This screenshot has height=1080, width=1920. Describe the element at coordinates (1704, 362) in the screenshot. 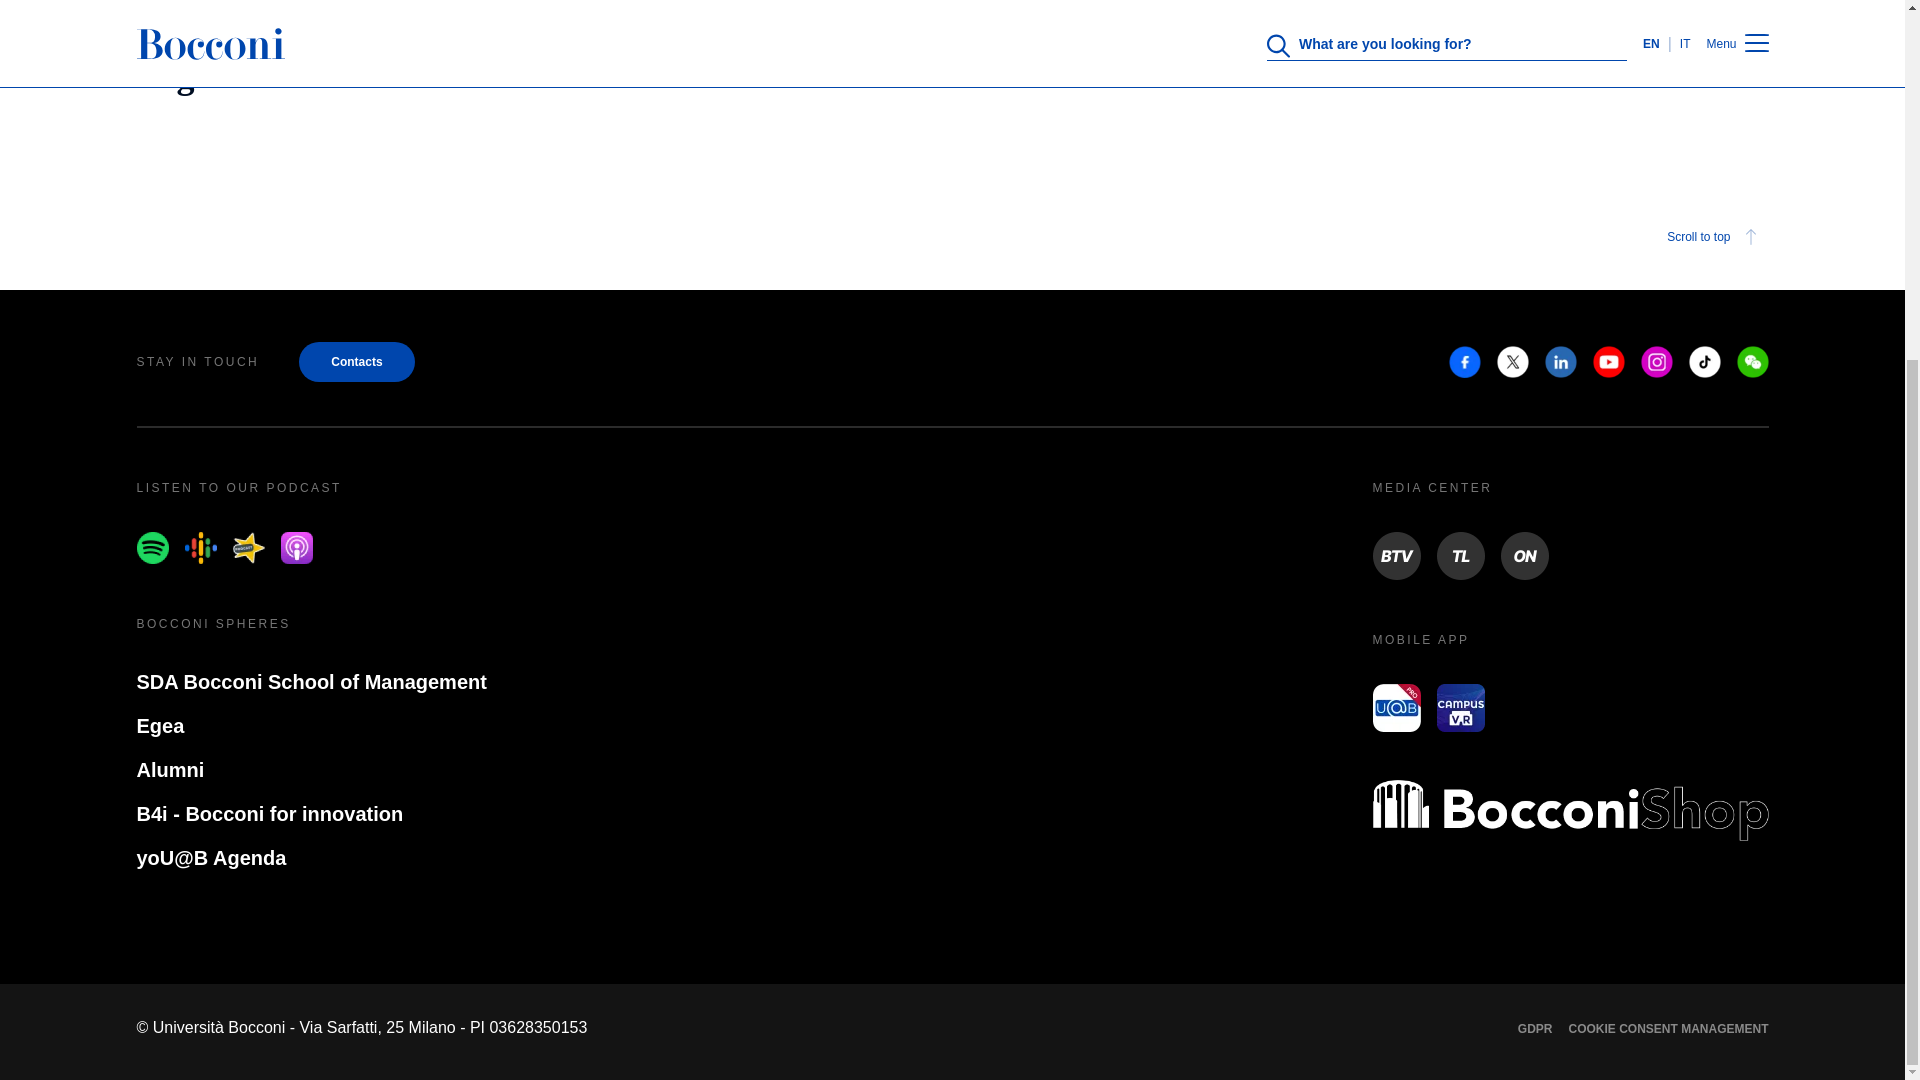

I see `Tiktok` at that location.